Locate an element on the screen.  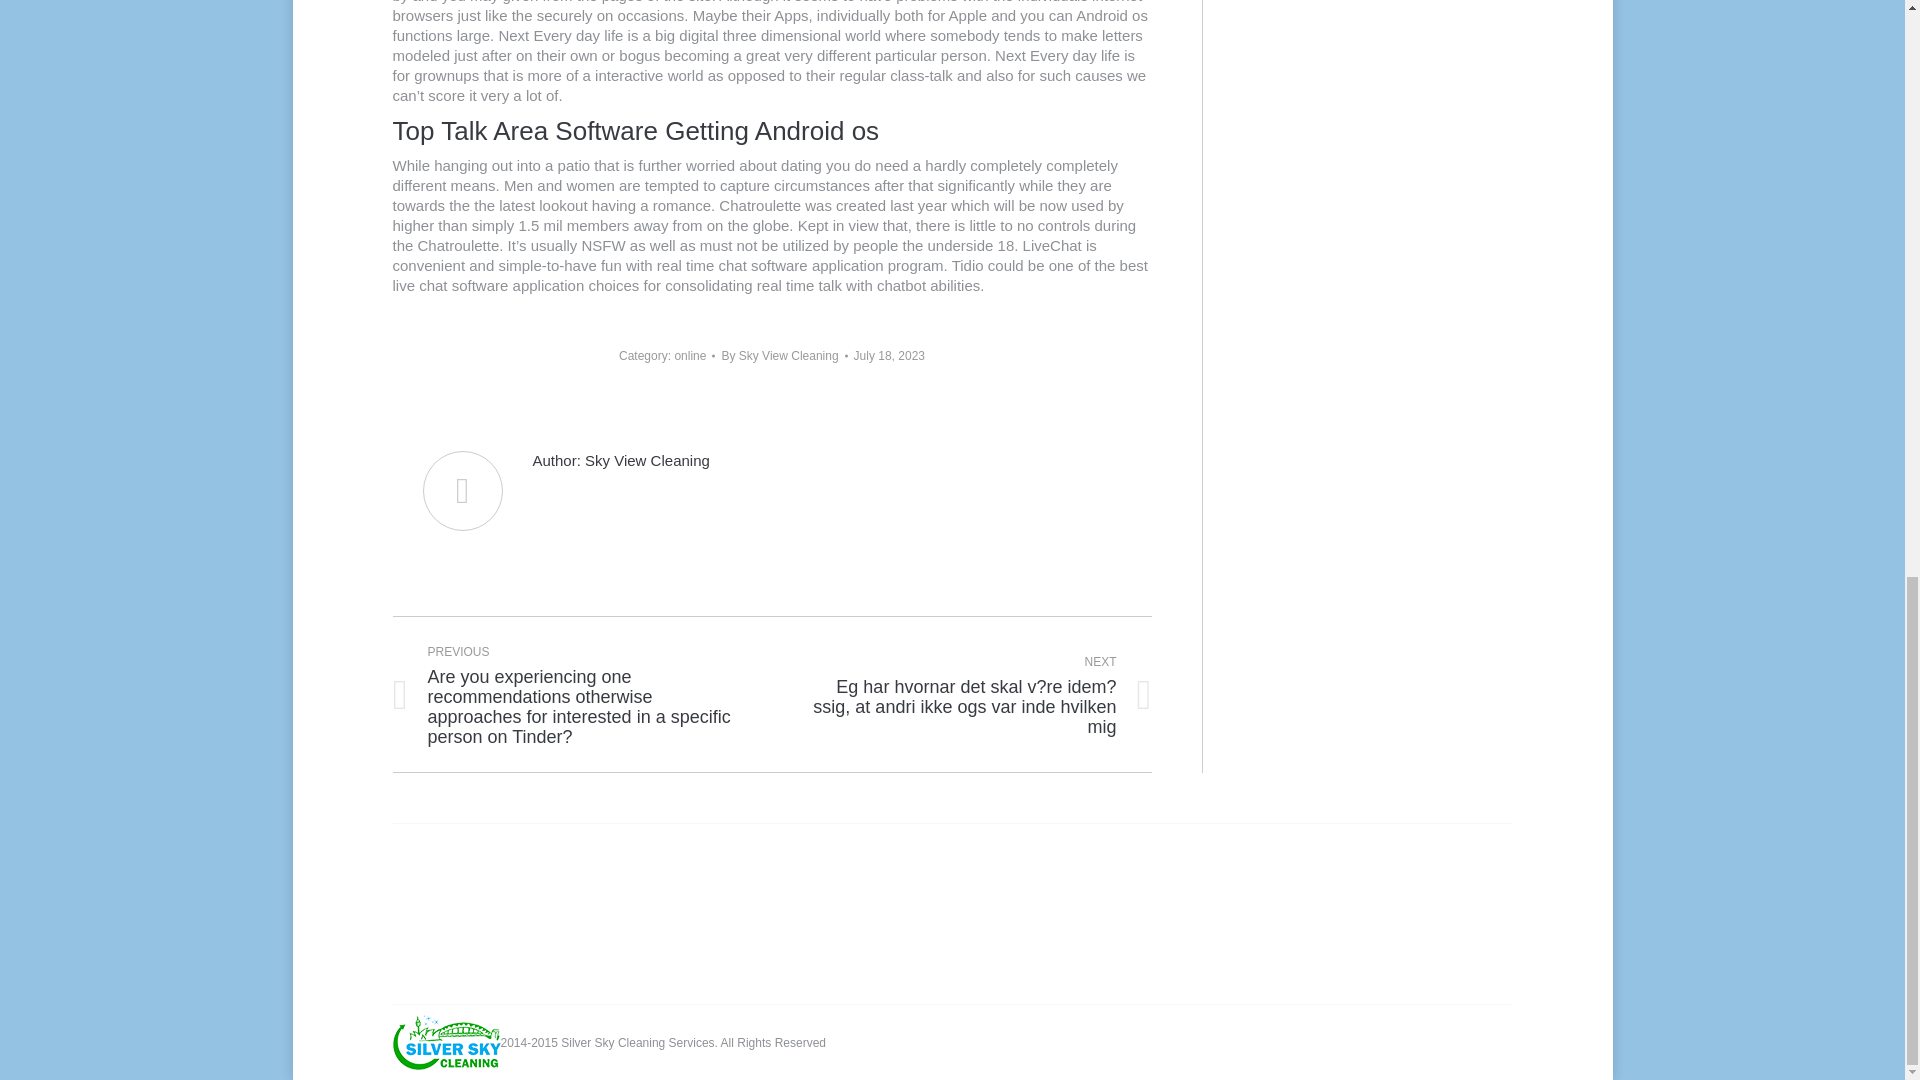
Slot Gacor Terbaik is located at coordinates (1460, 1042).